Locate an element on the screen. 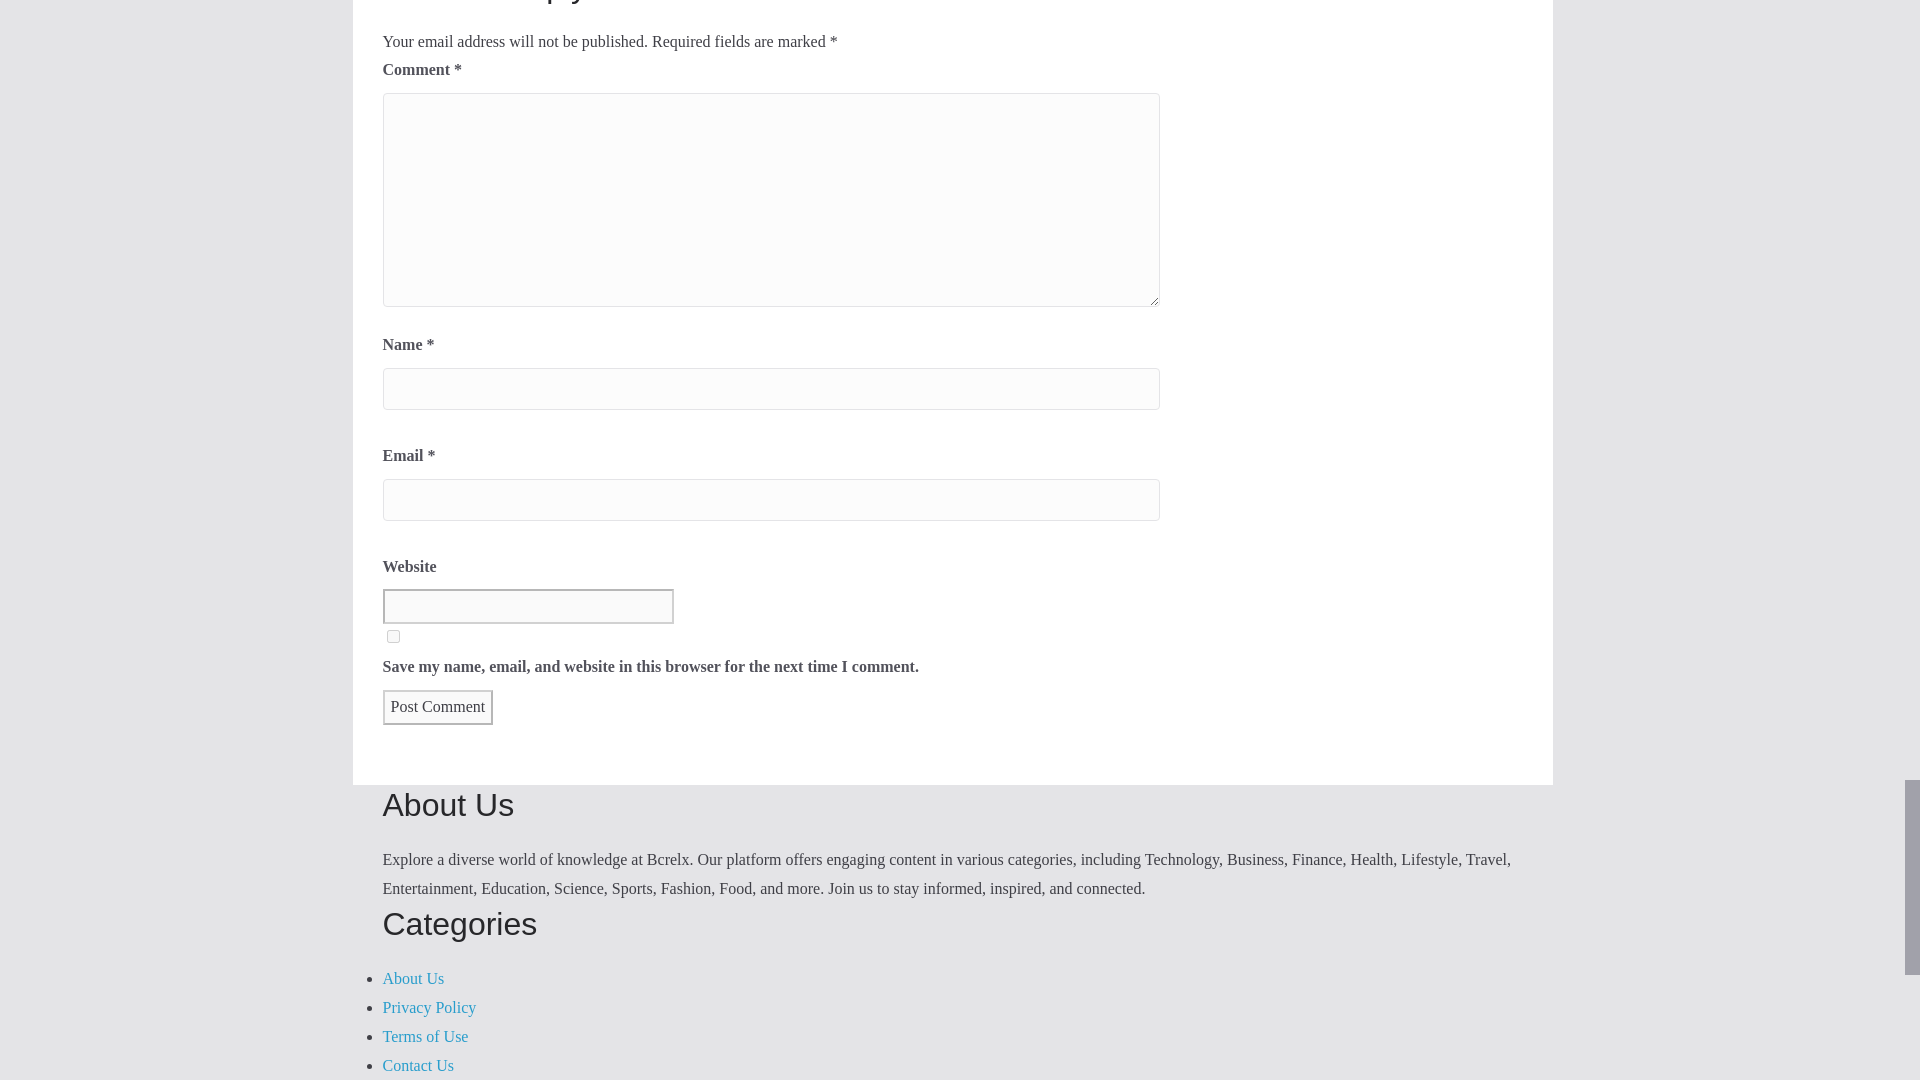 This screenshot has height=1080, width=1920. Post Comment is located at coordinates (438, 707).